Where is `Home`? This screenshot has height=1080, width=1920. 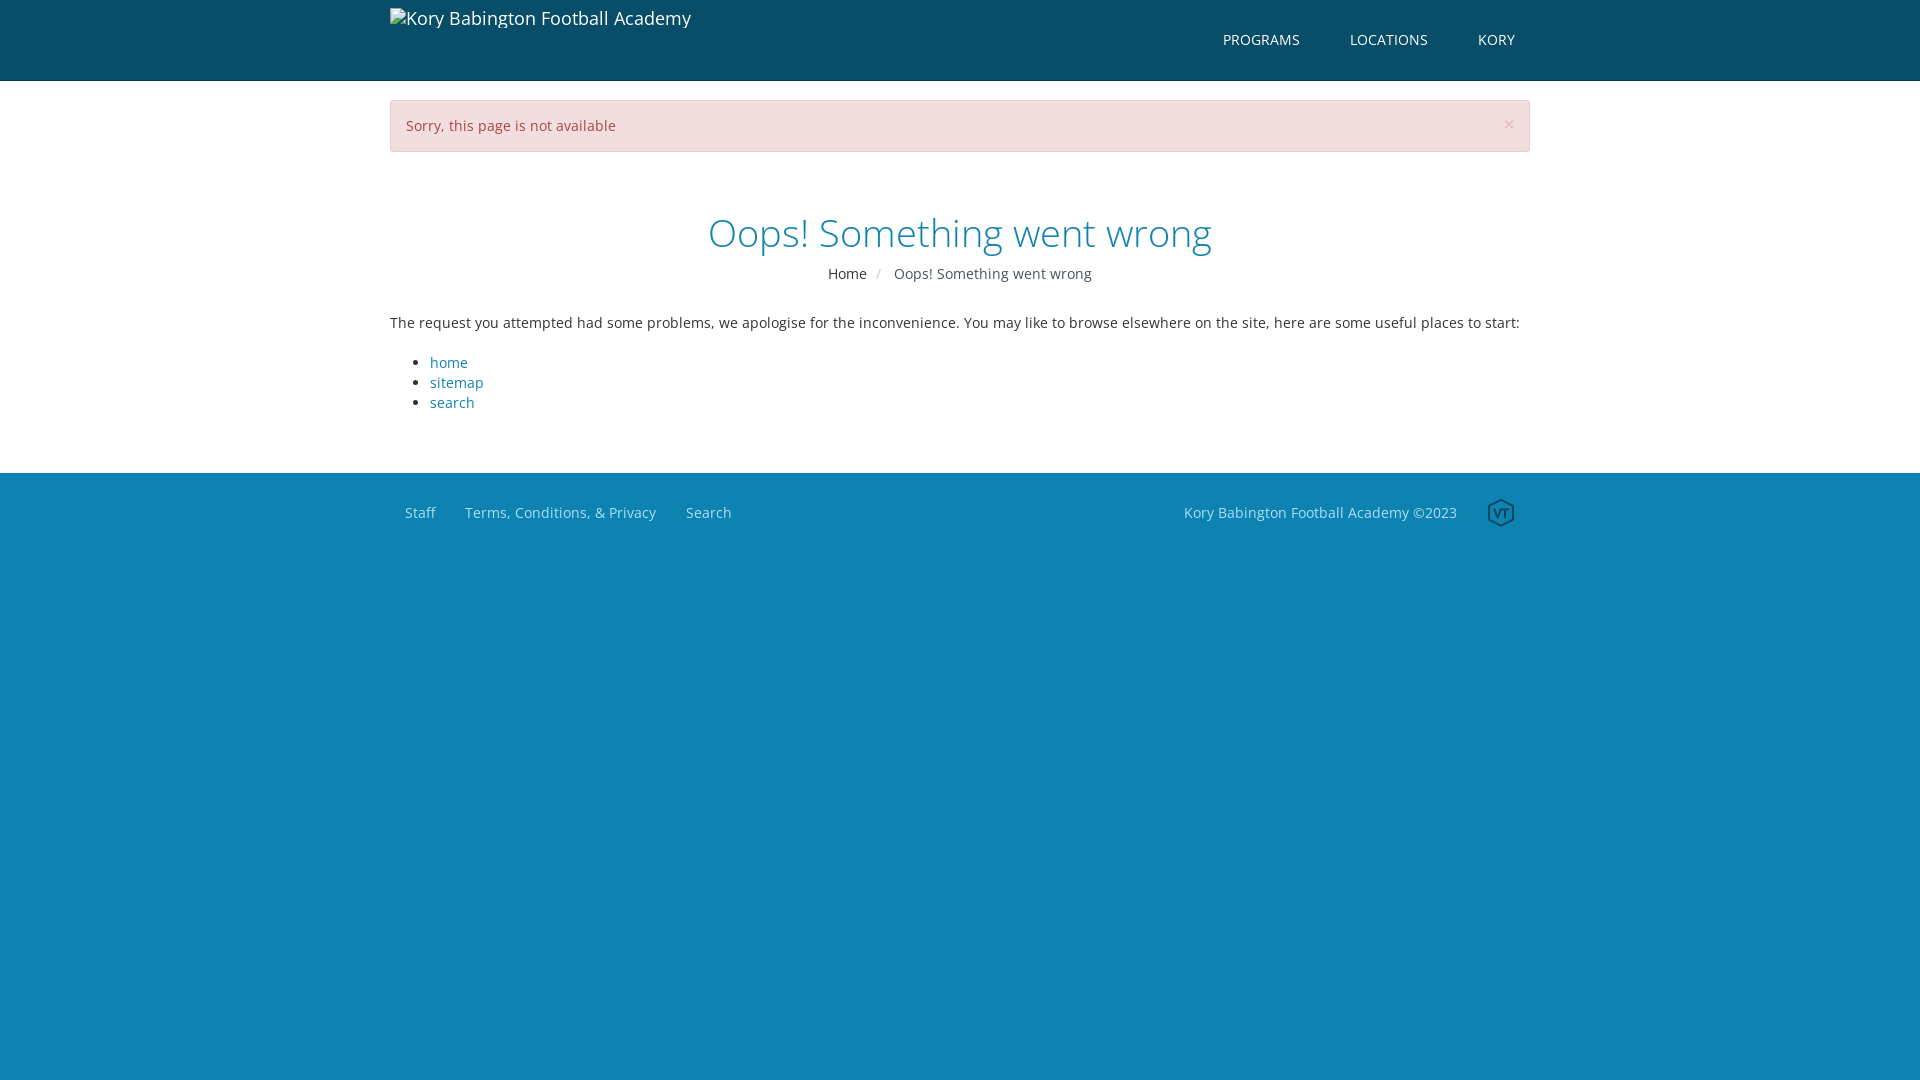
Home is located at coordinates (848, 274).